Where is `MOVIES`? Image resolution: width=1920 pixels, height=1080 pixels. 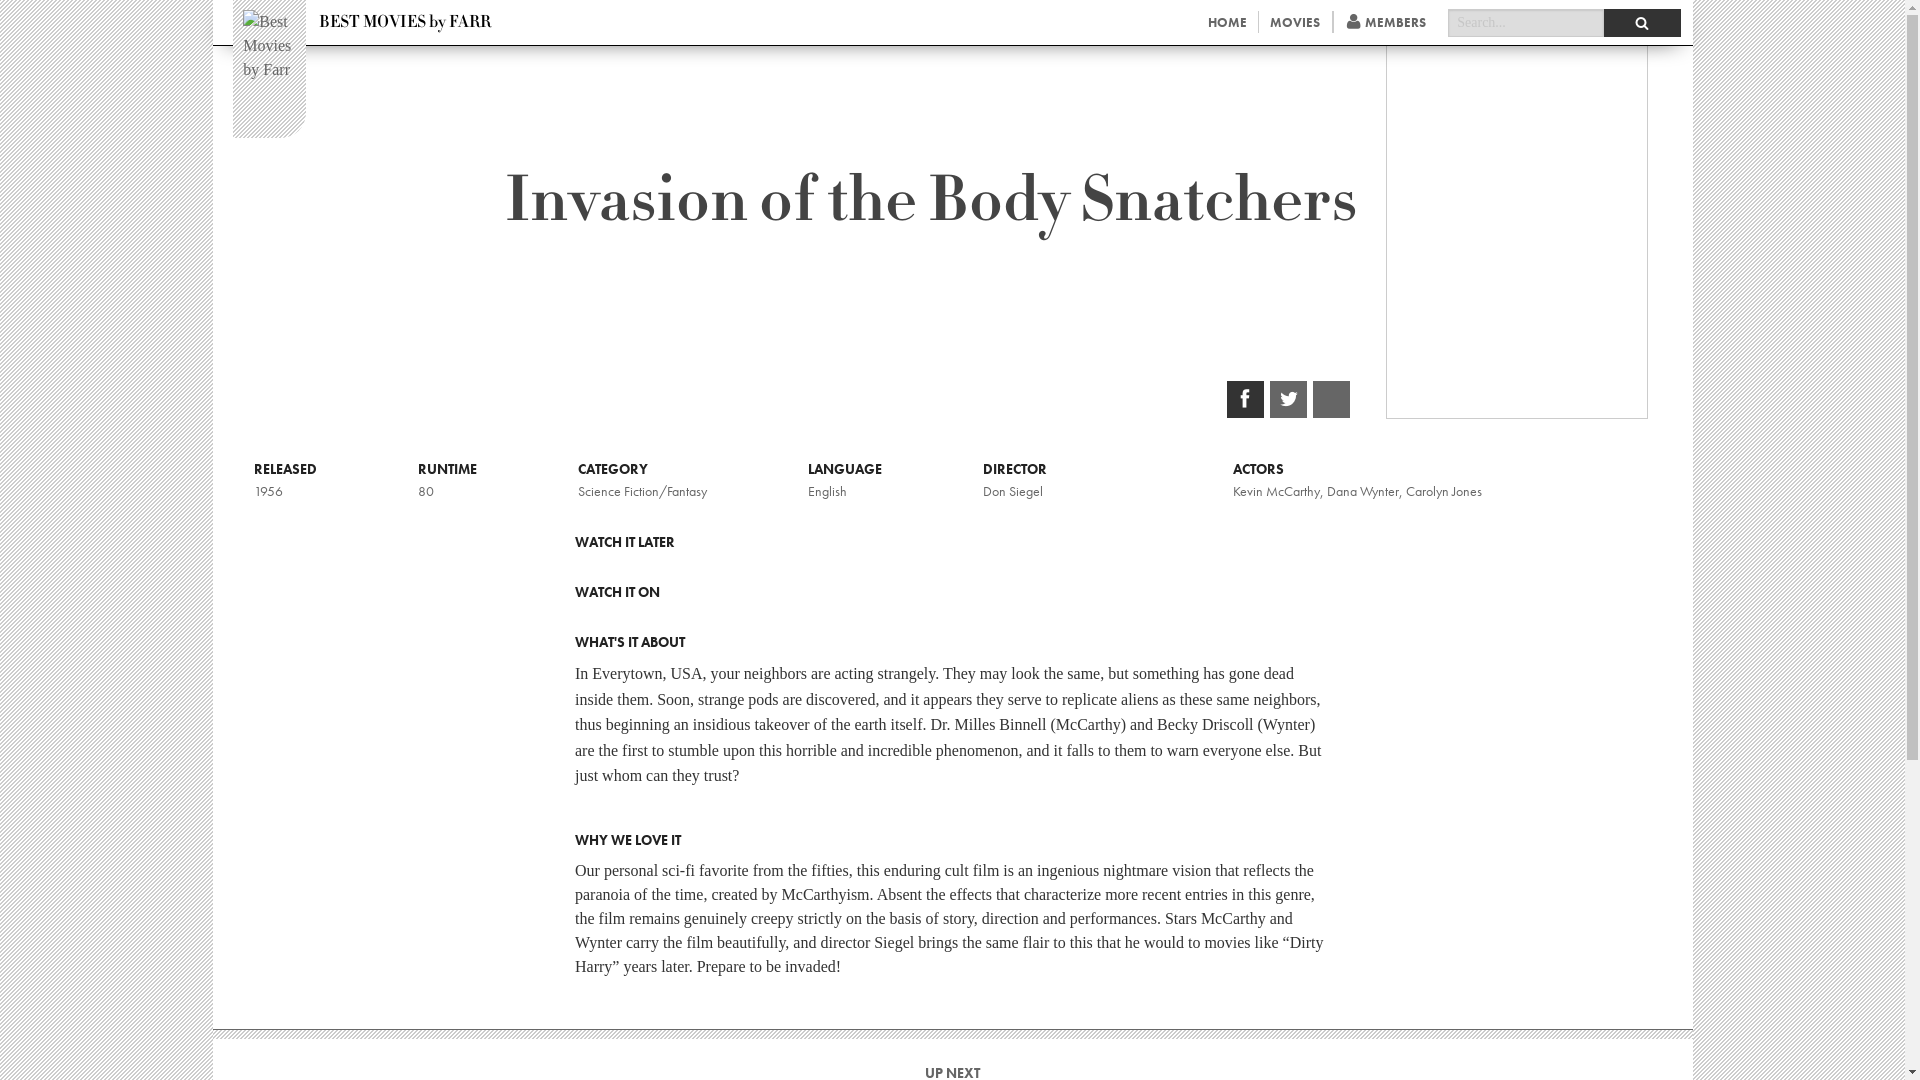 MOVIES is located at coordinates (1296, 22).